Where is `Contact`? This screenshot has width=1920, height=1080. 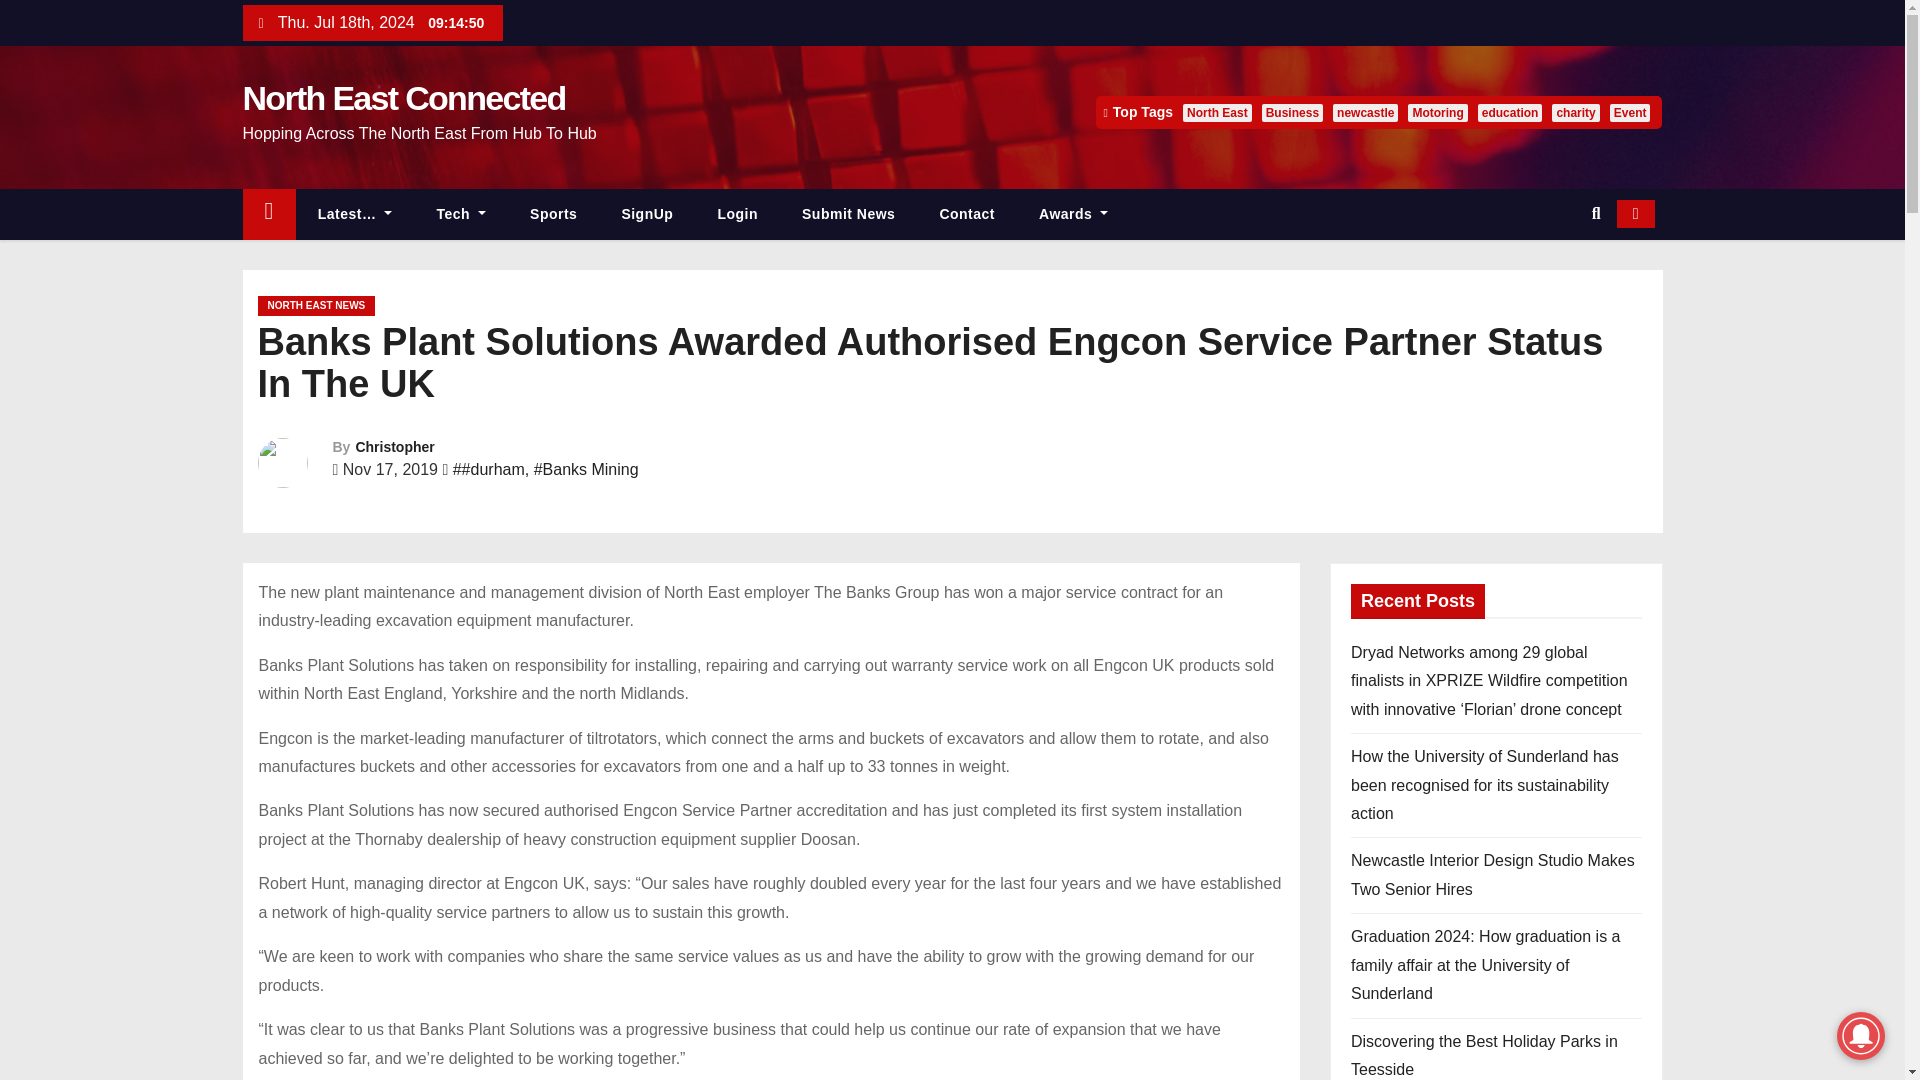
Contact is located at coordinates (967, 214).